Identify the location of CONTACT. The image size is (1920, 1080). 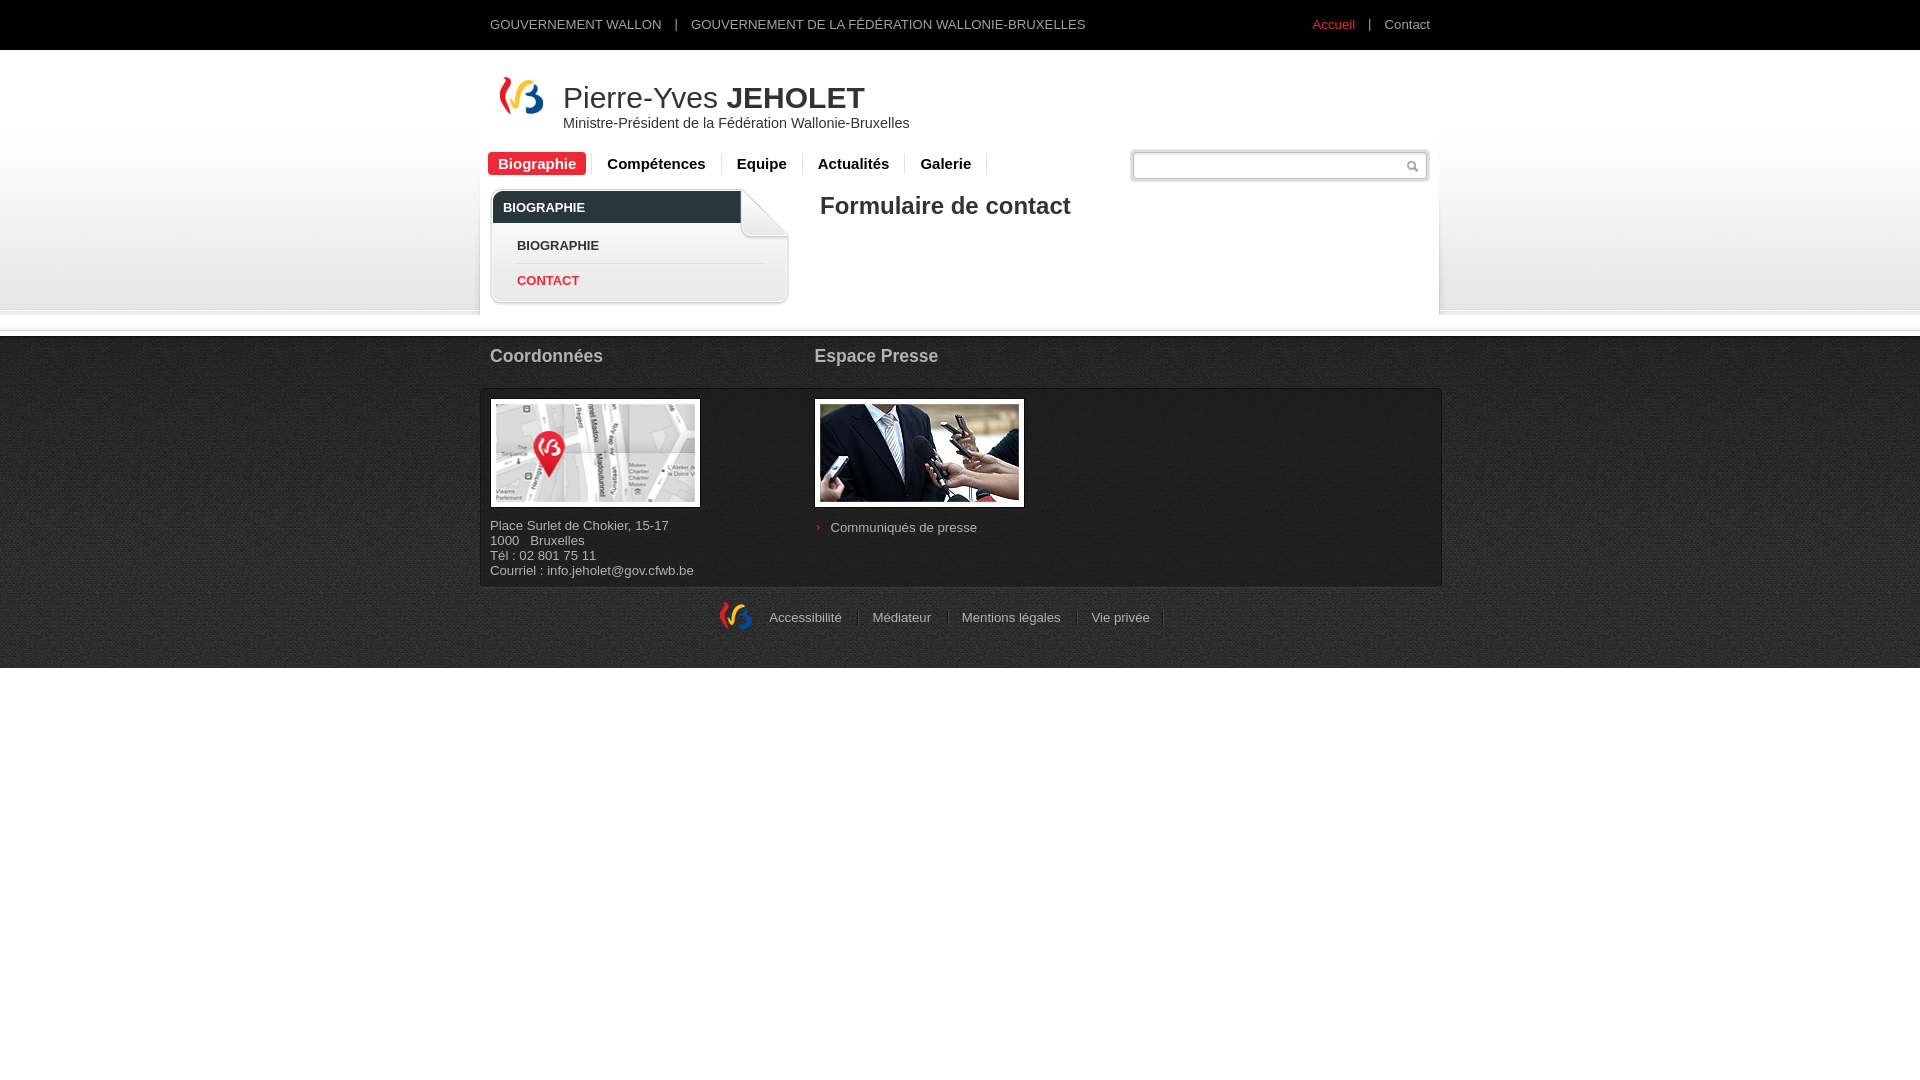
(548, 280).